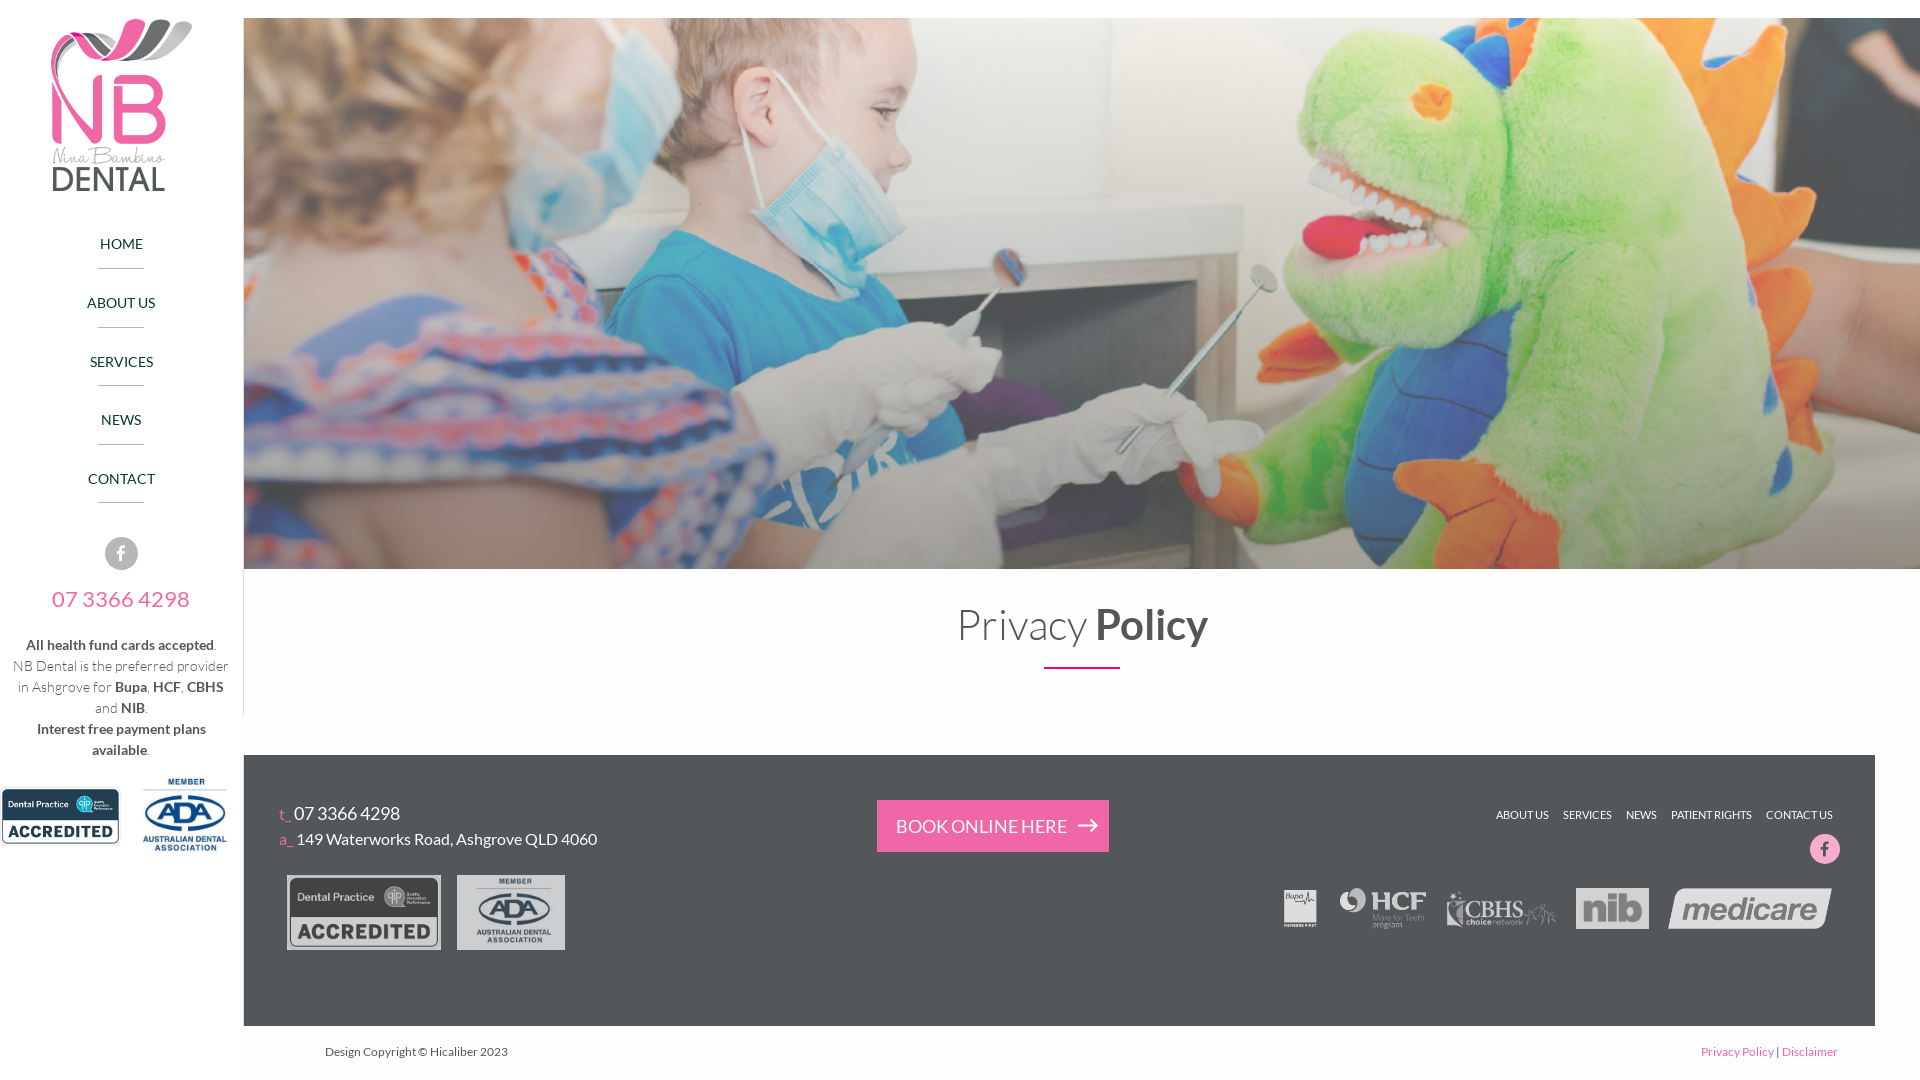 The image size is (1920, 1080). Describe the element at coordinates (340, 814) in the screenshot. I see `t_ 07 3366 4298` at that location.